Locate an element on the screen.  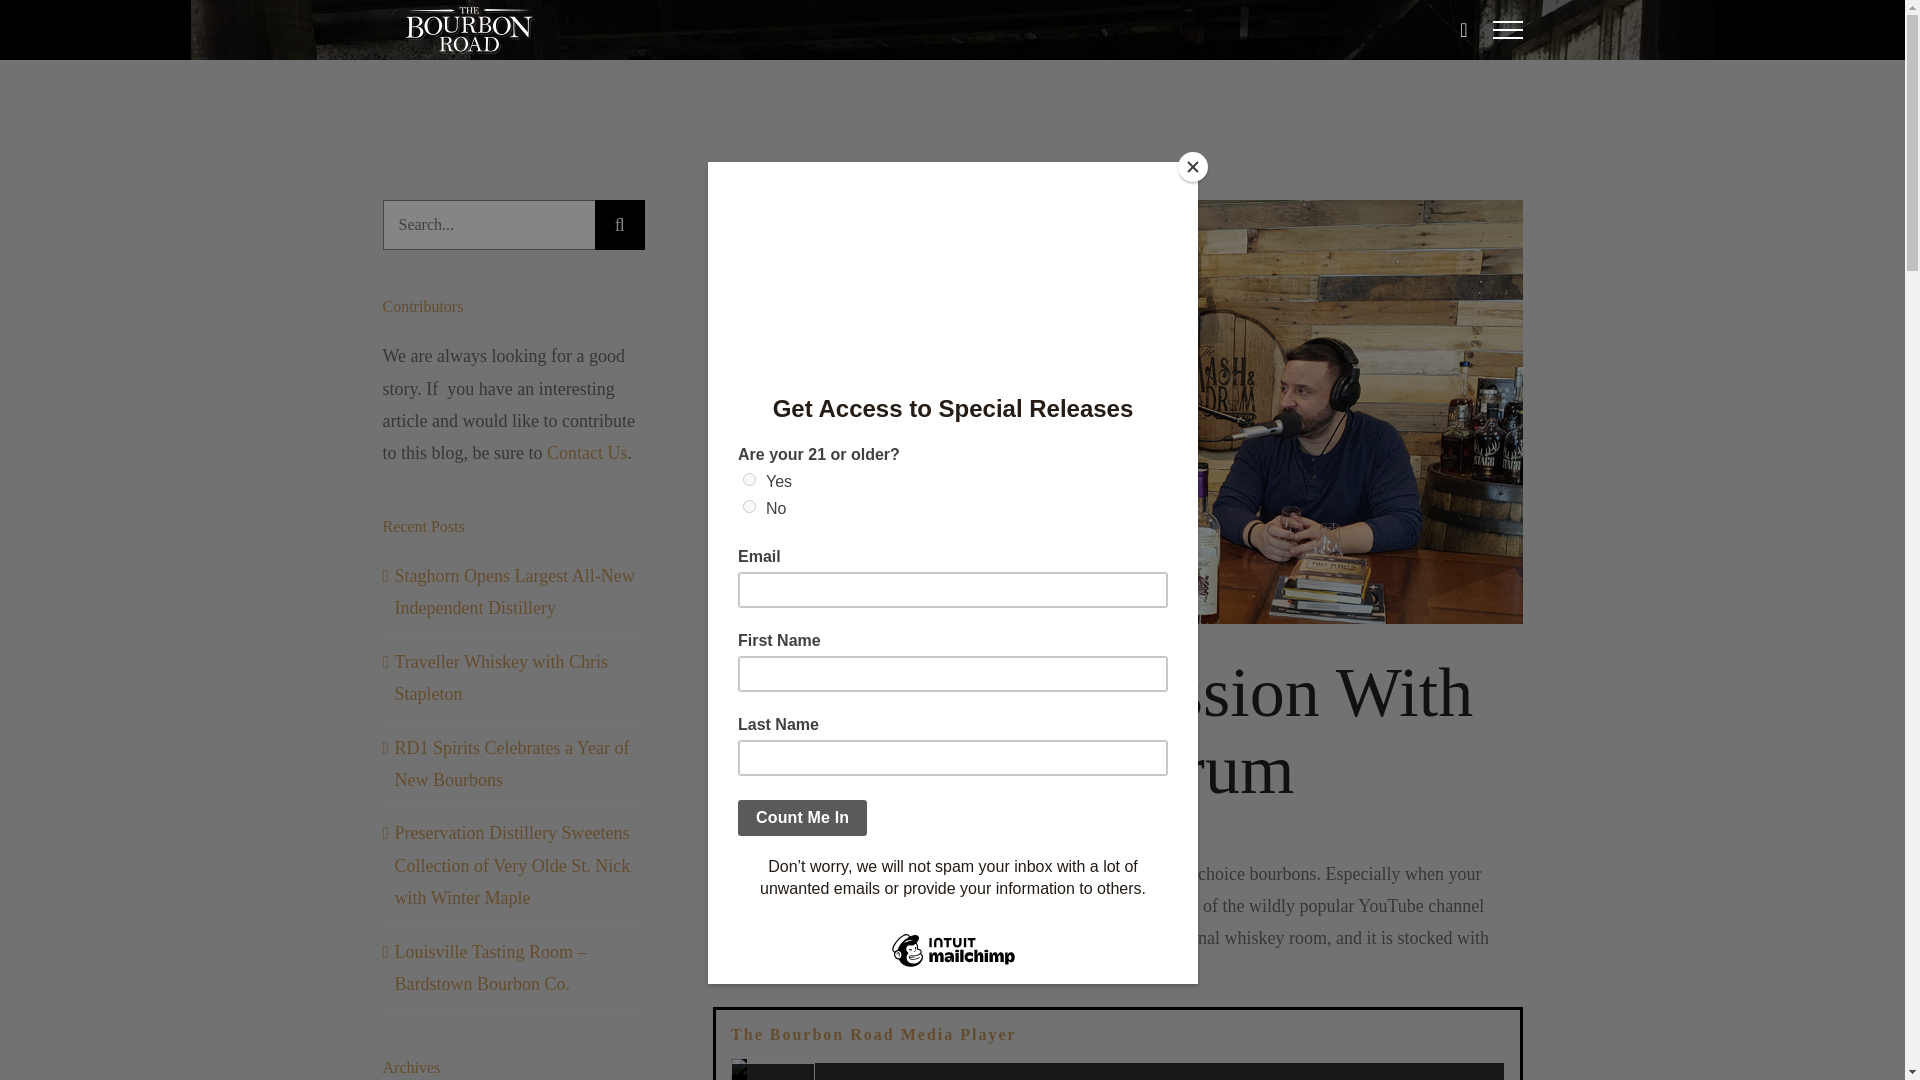
Page 1 is located at coordinates (1117, 922).